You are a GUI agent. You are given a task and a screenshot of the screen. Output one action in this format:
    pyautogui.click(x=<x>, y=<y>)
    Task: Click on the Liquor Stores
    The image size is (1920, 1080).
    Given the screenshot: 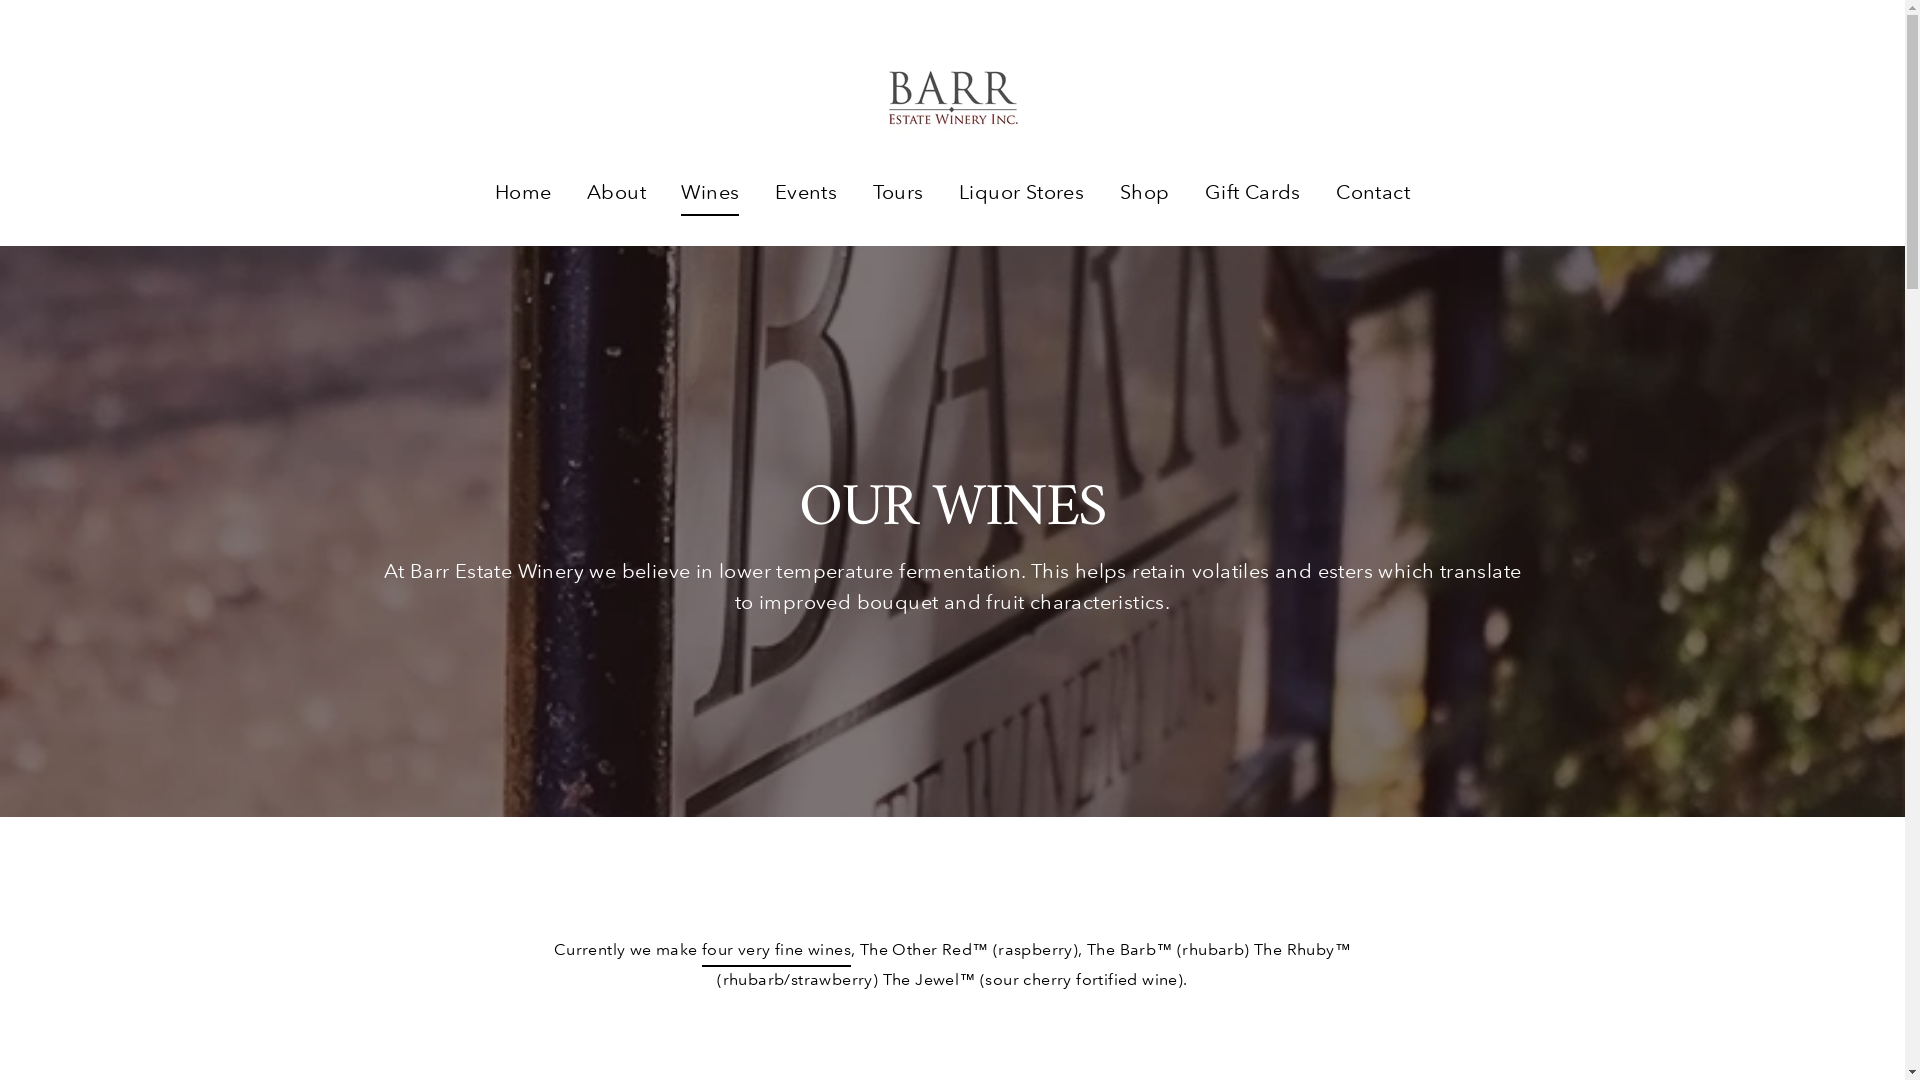 What is the action you would take?
    pyautogui.click(x=1022, y=193)
    